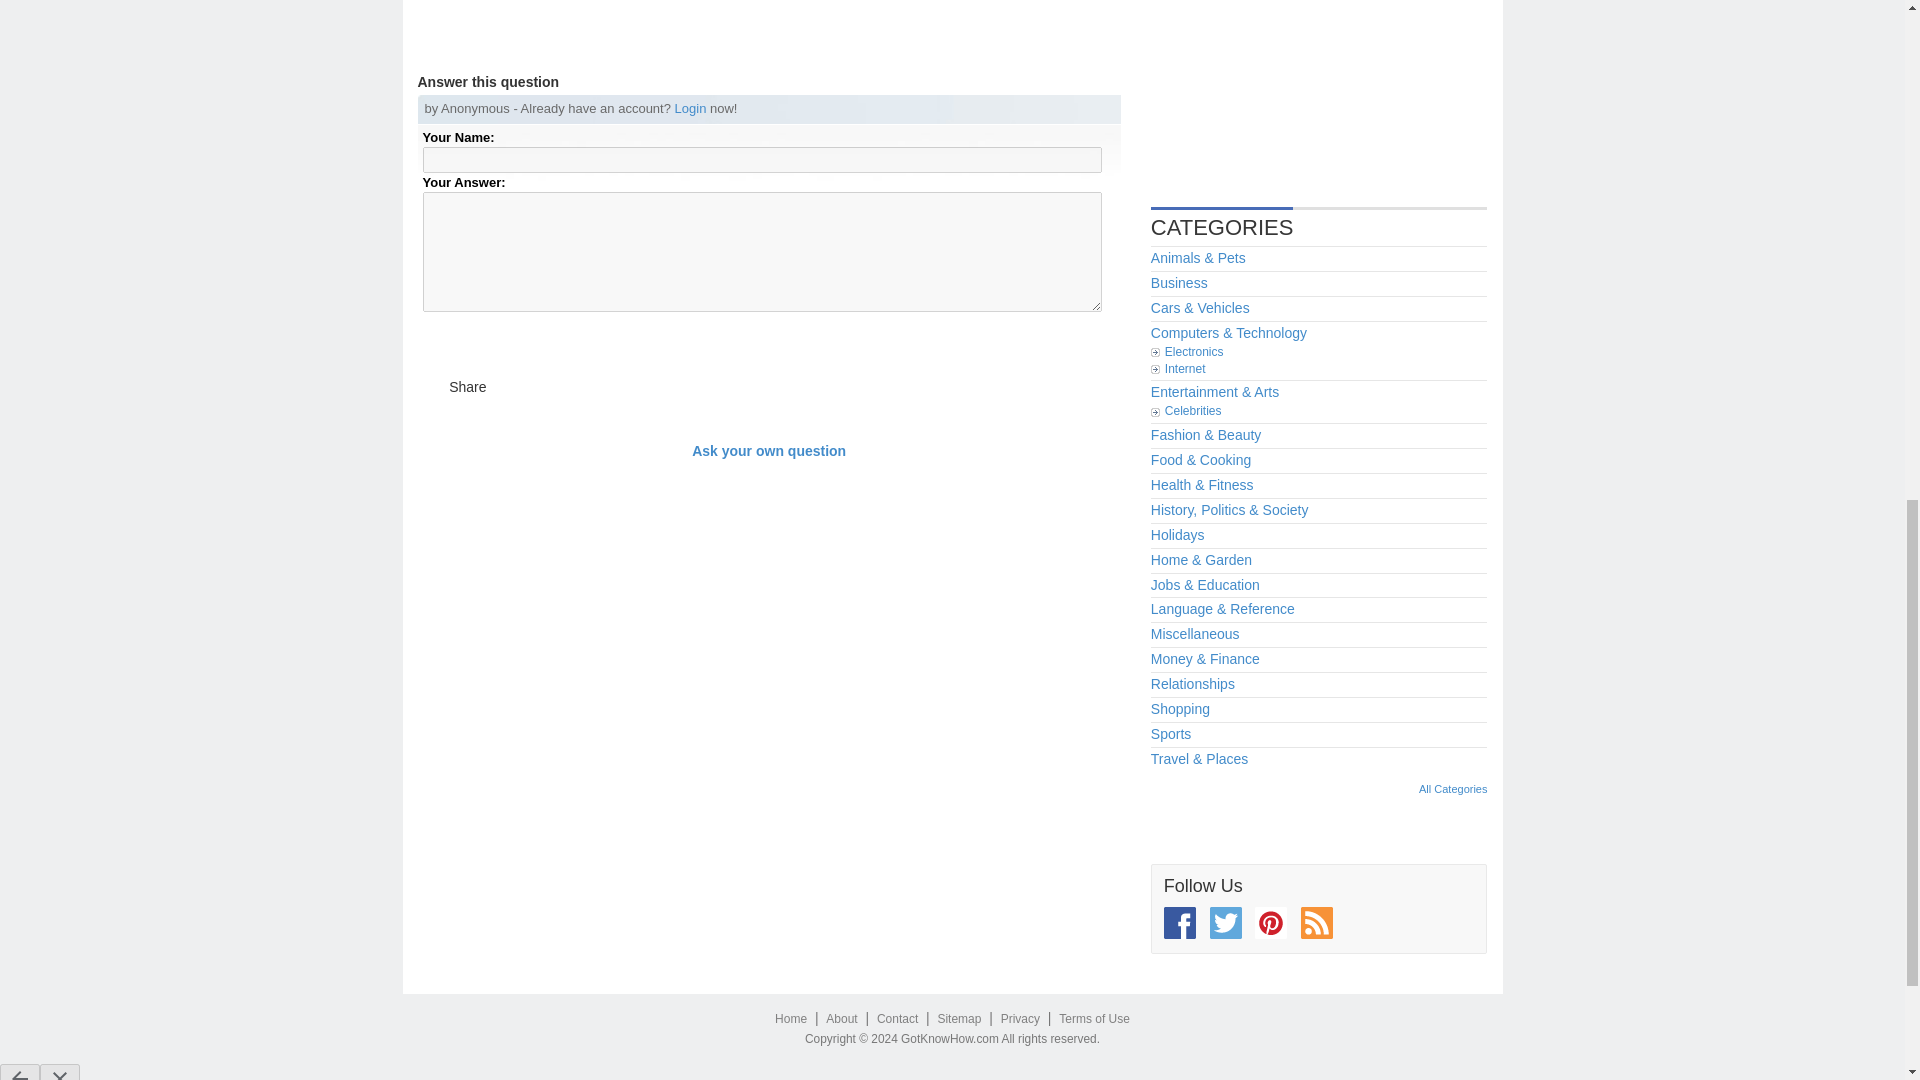  Describe the element at coordinates (1300, 90) in the screenshot. I see `Advertisement` at that location.